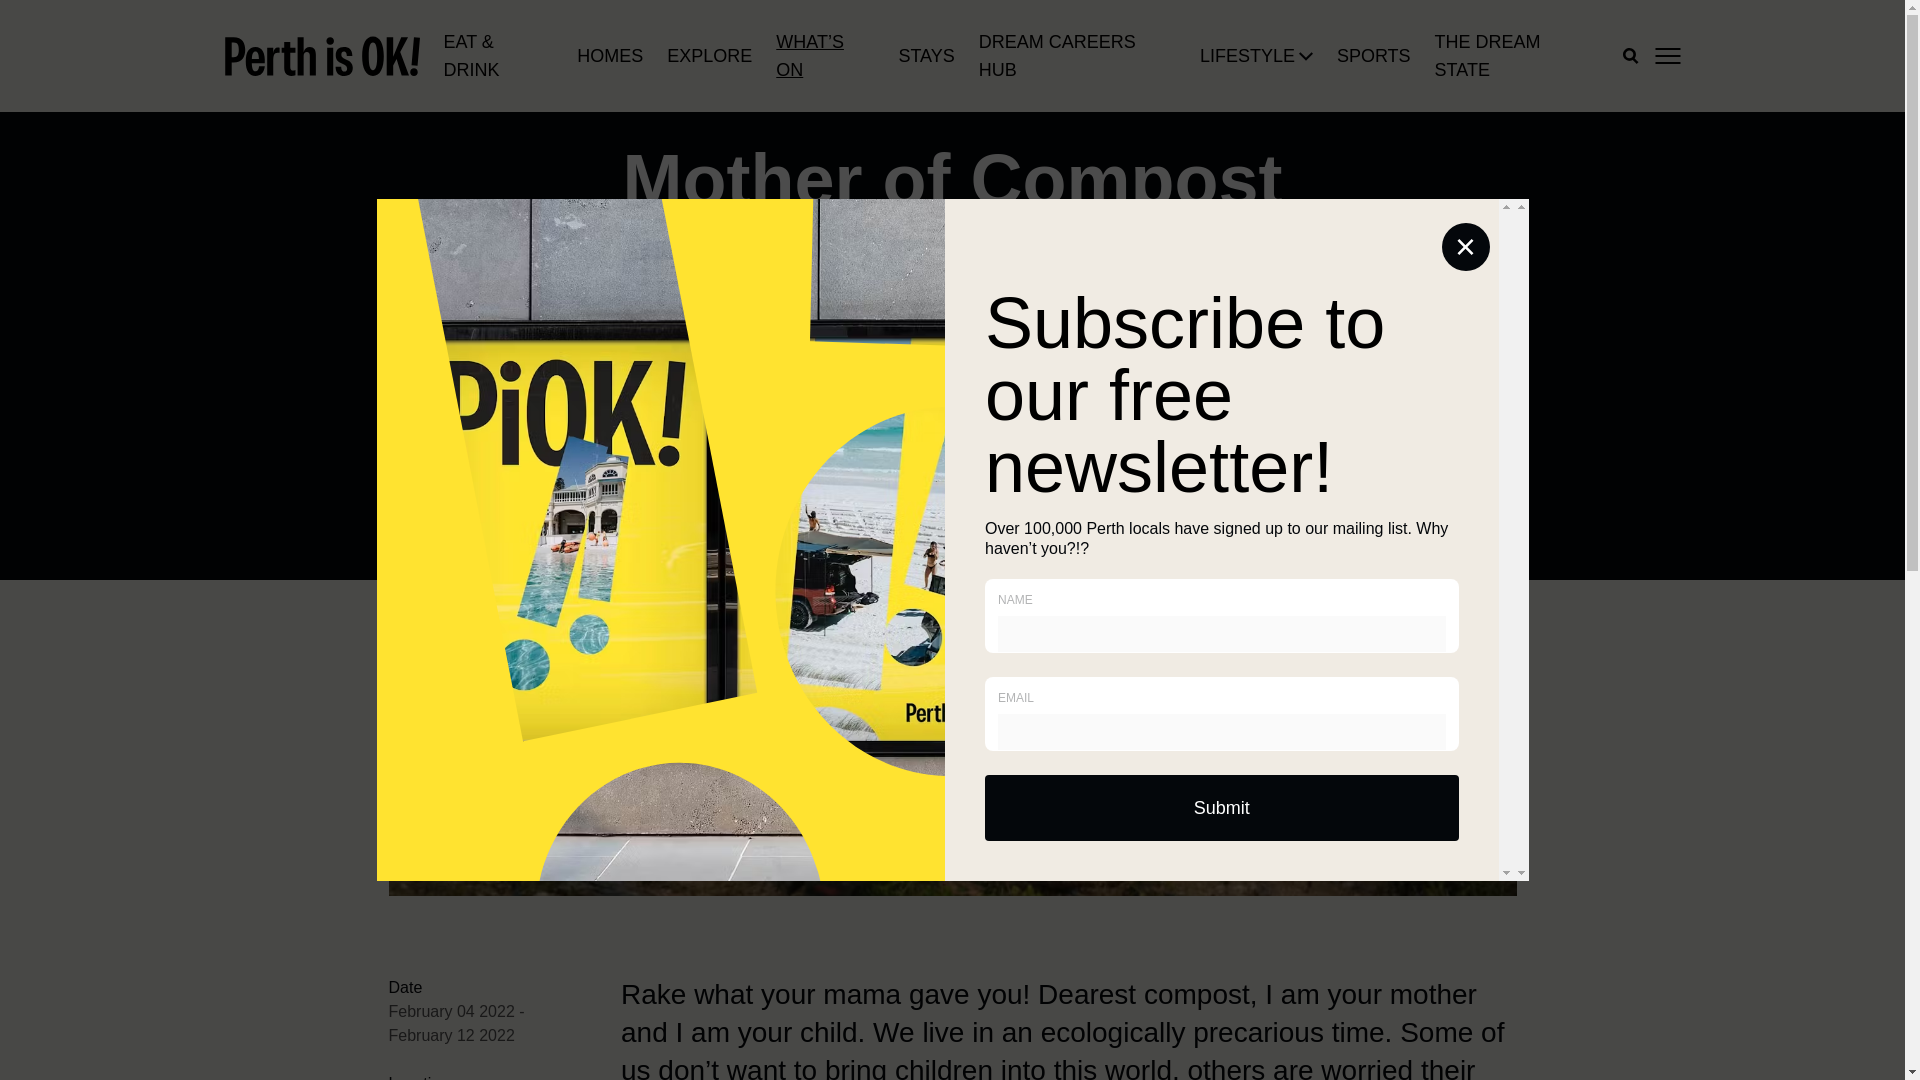  What do you see at coordinates (1516, 56) in the screenshot?
I see `THE DREAM STATE` at bounding box center [1516, 56].